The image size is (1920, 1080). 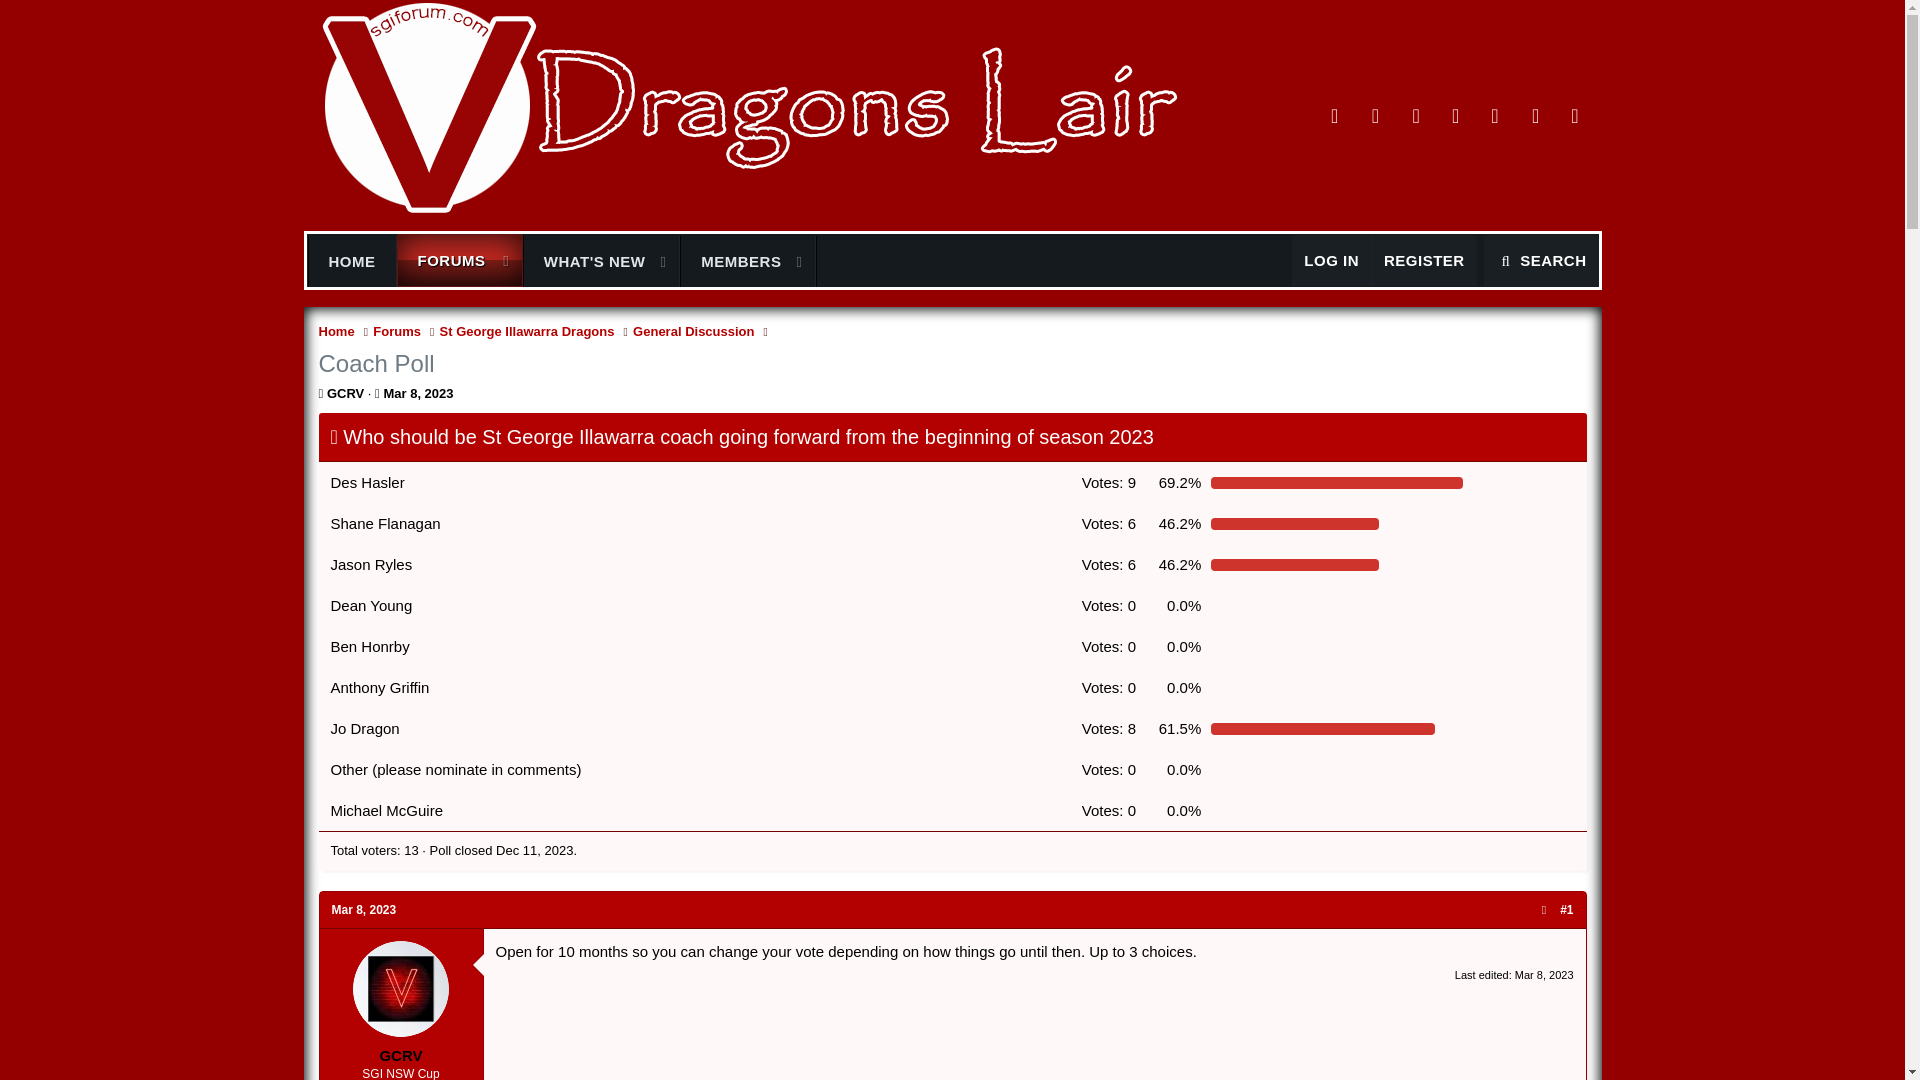 I want to click on Home, so click(x=336, y=332).